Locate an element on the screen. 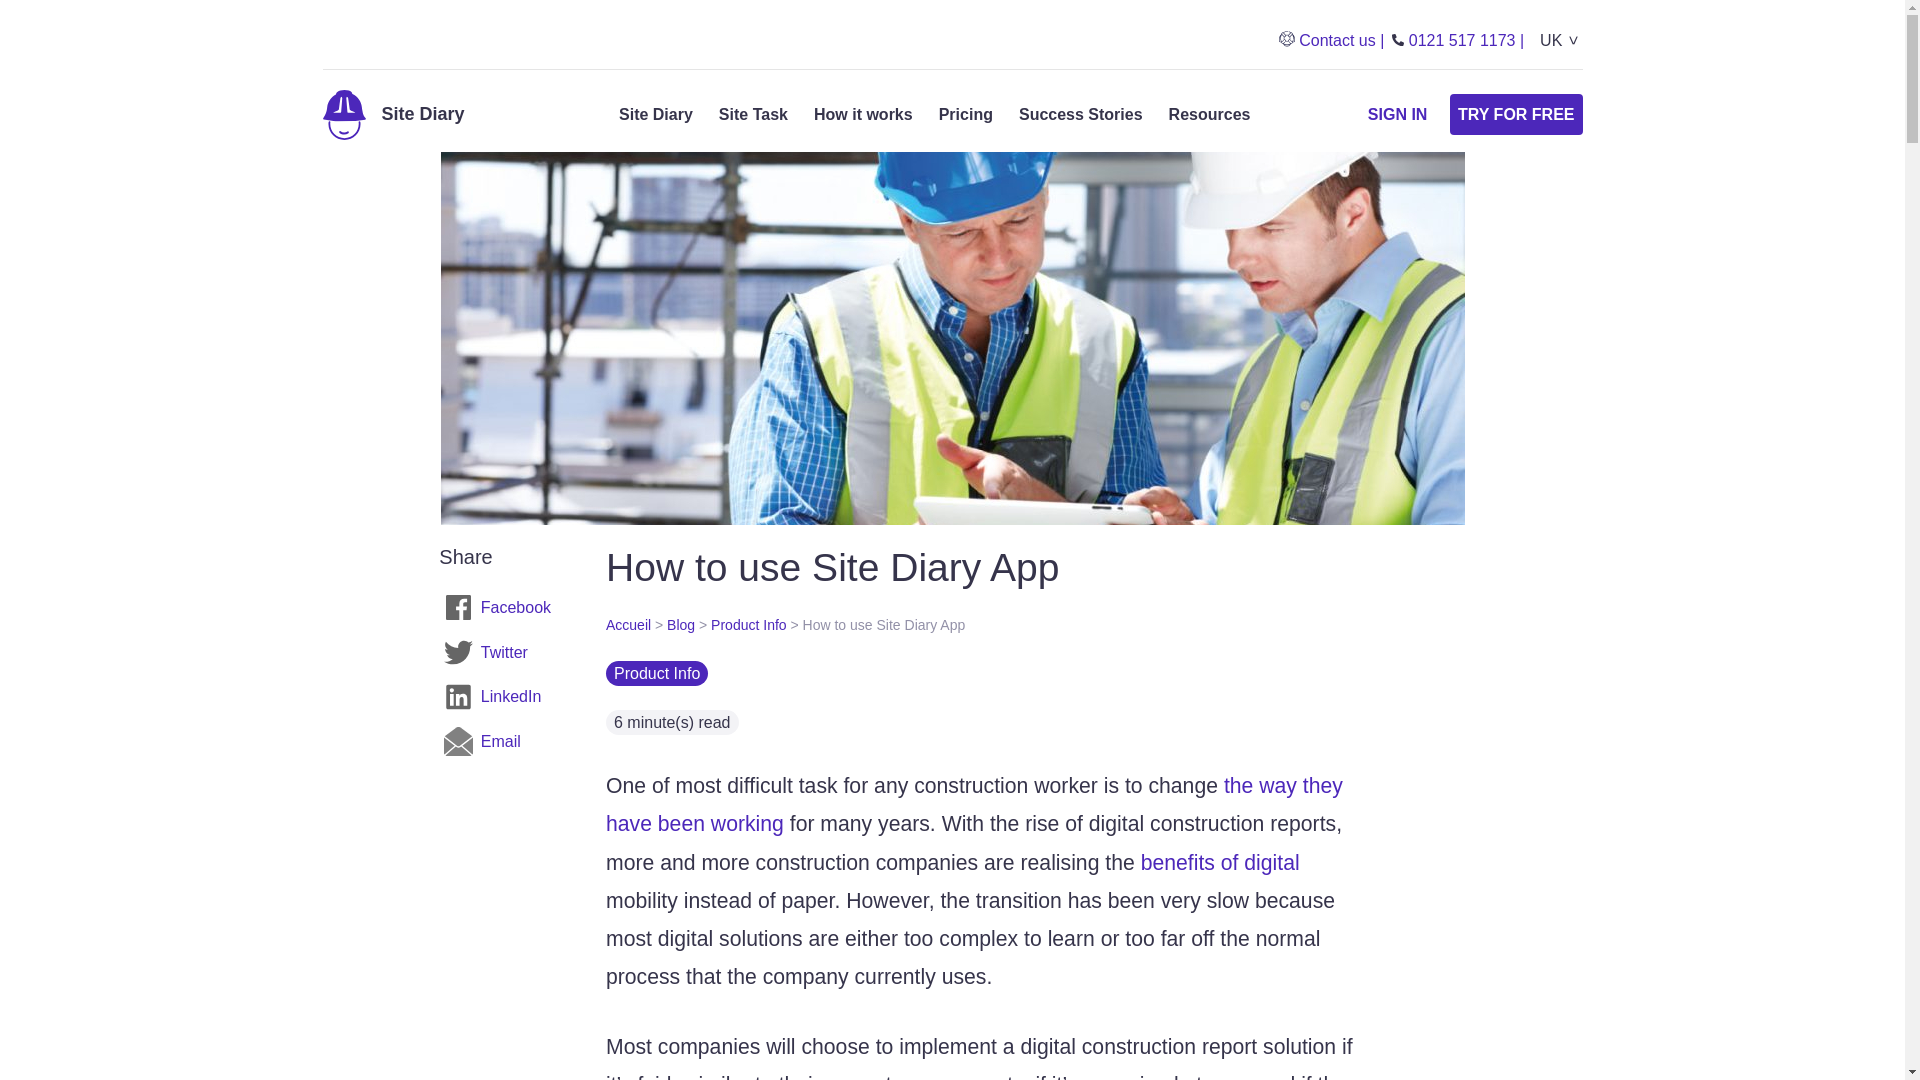  TRY FOR FREE is located at coordinates (1516, 114).